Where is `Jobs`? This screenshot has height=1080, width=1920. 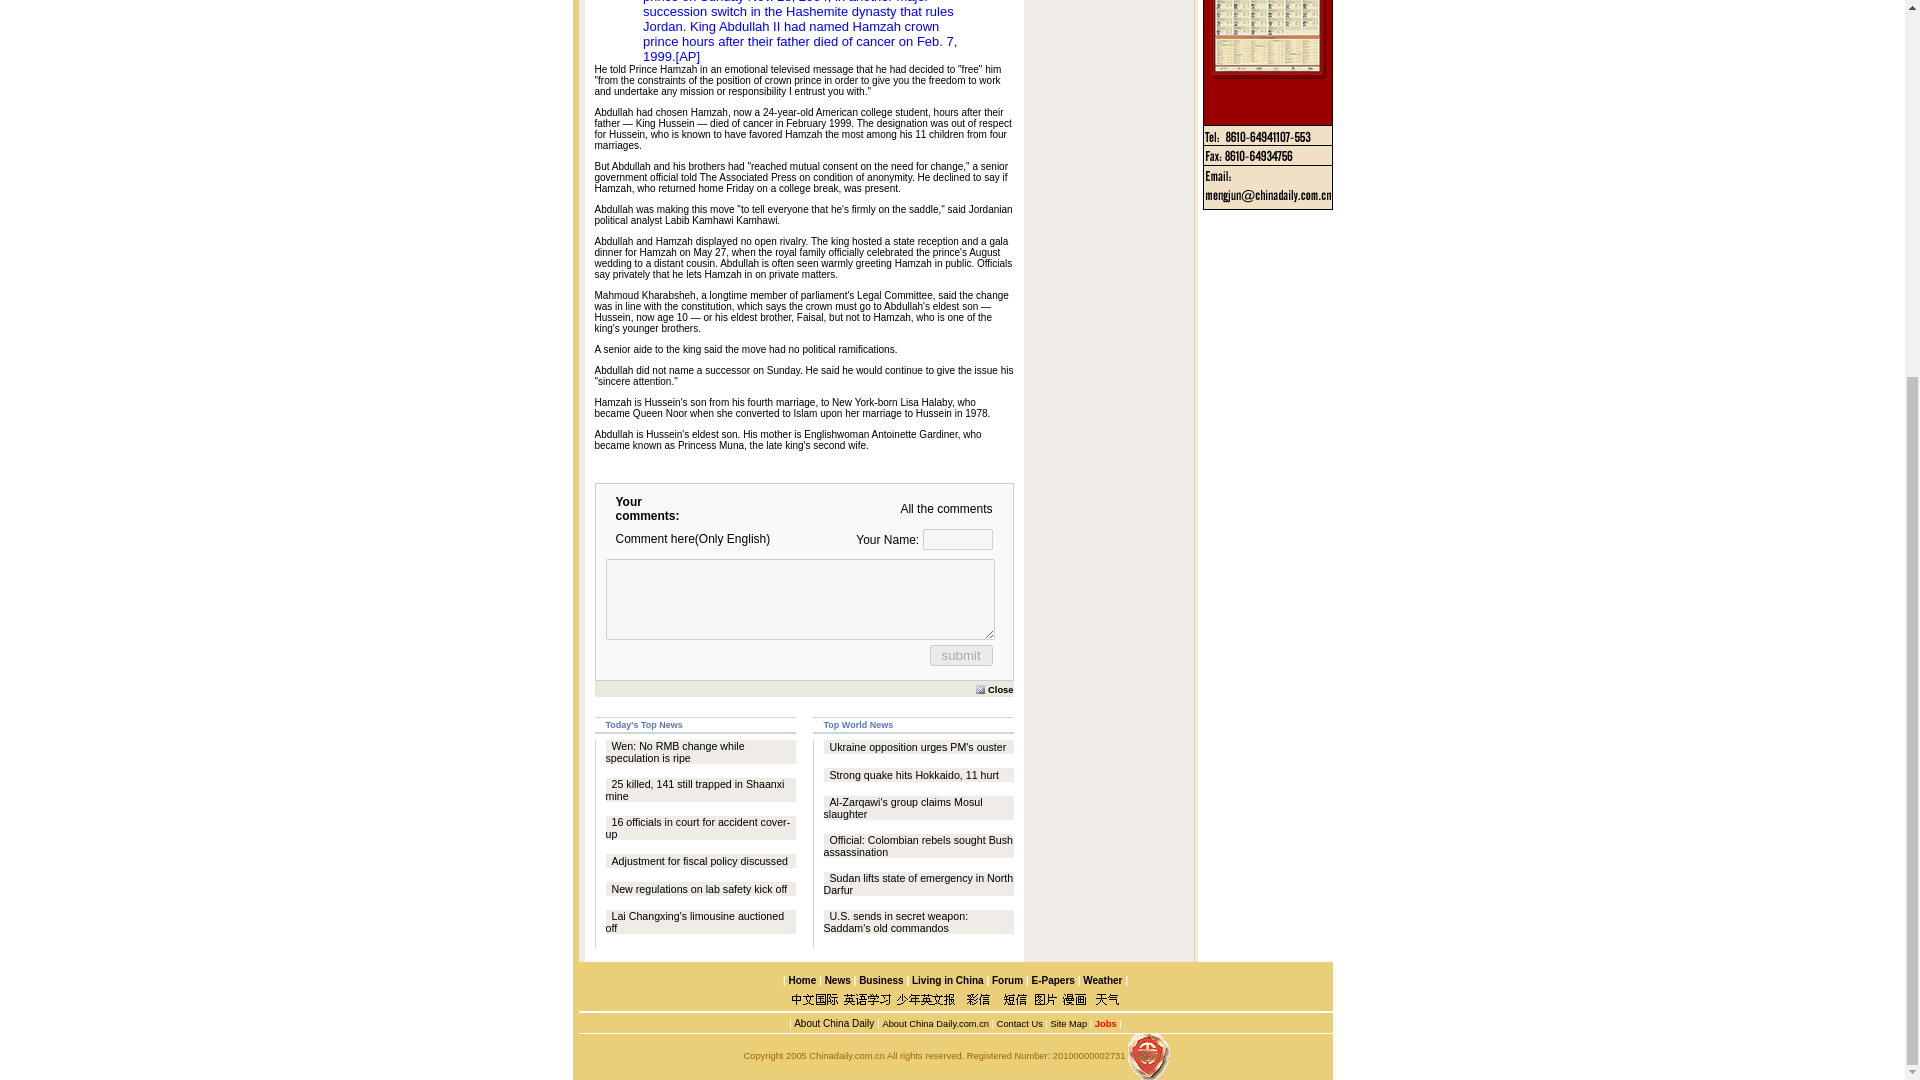
Jobs is located at coordinates (1104, 1024).